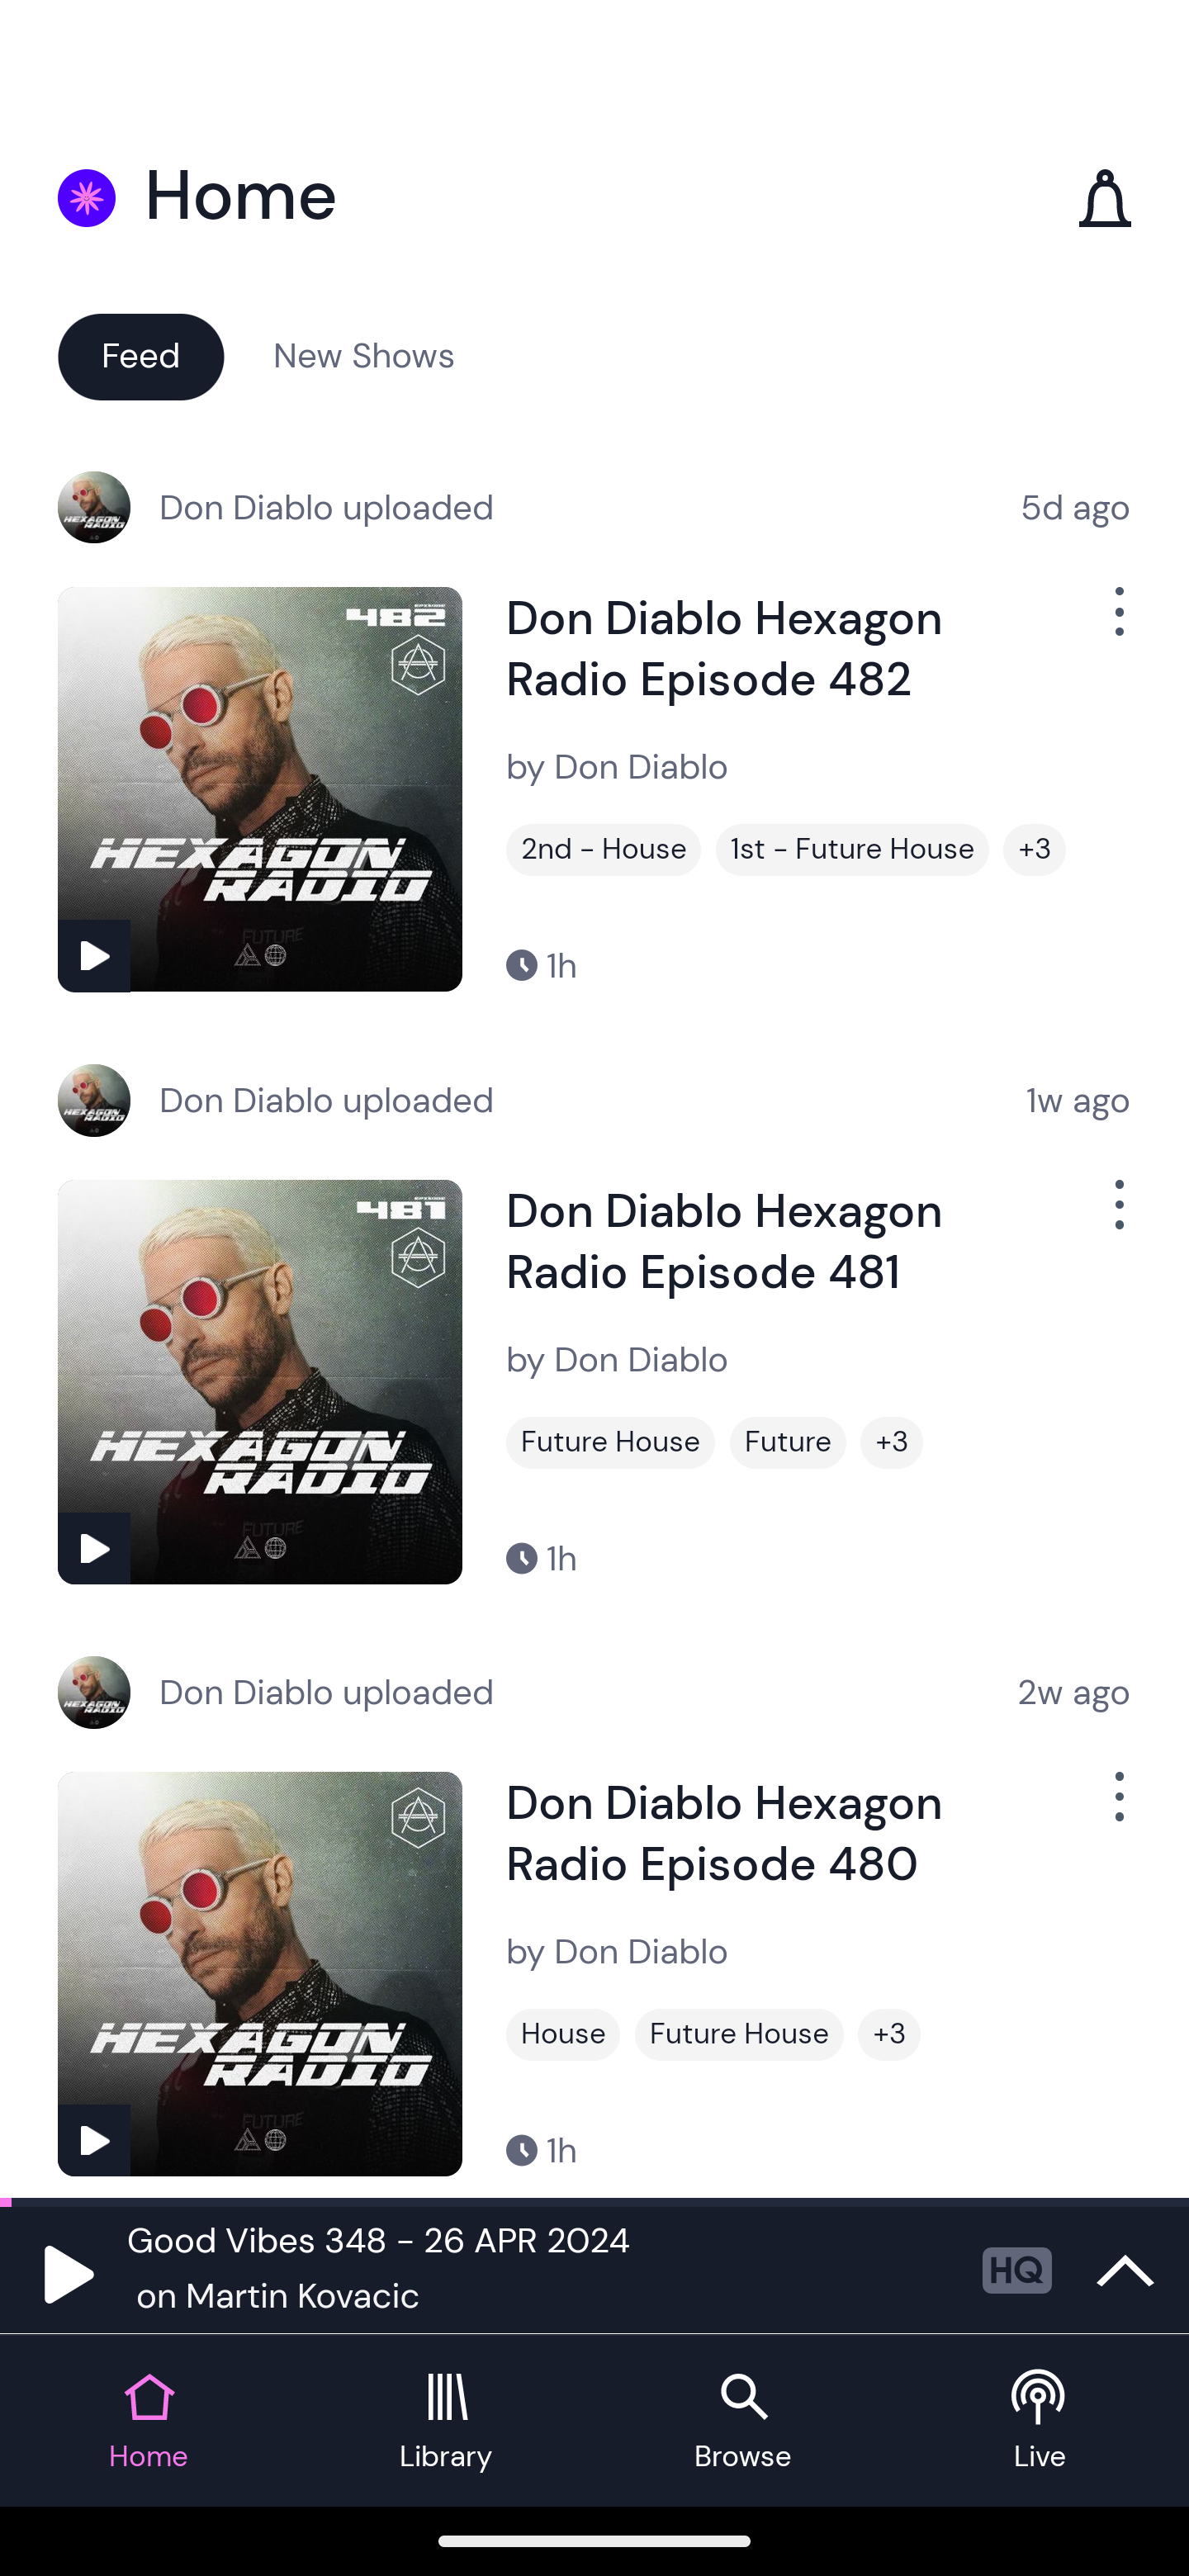 Image resolution: width=1189 pixels, height=2576 pixels. Describe the element at coordinates (739, 2034) in the screenshot. I see `Future House` at that location.